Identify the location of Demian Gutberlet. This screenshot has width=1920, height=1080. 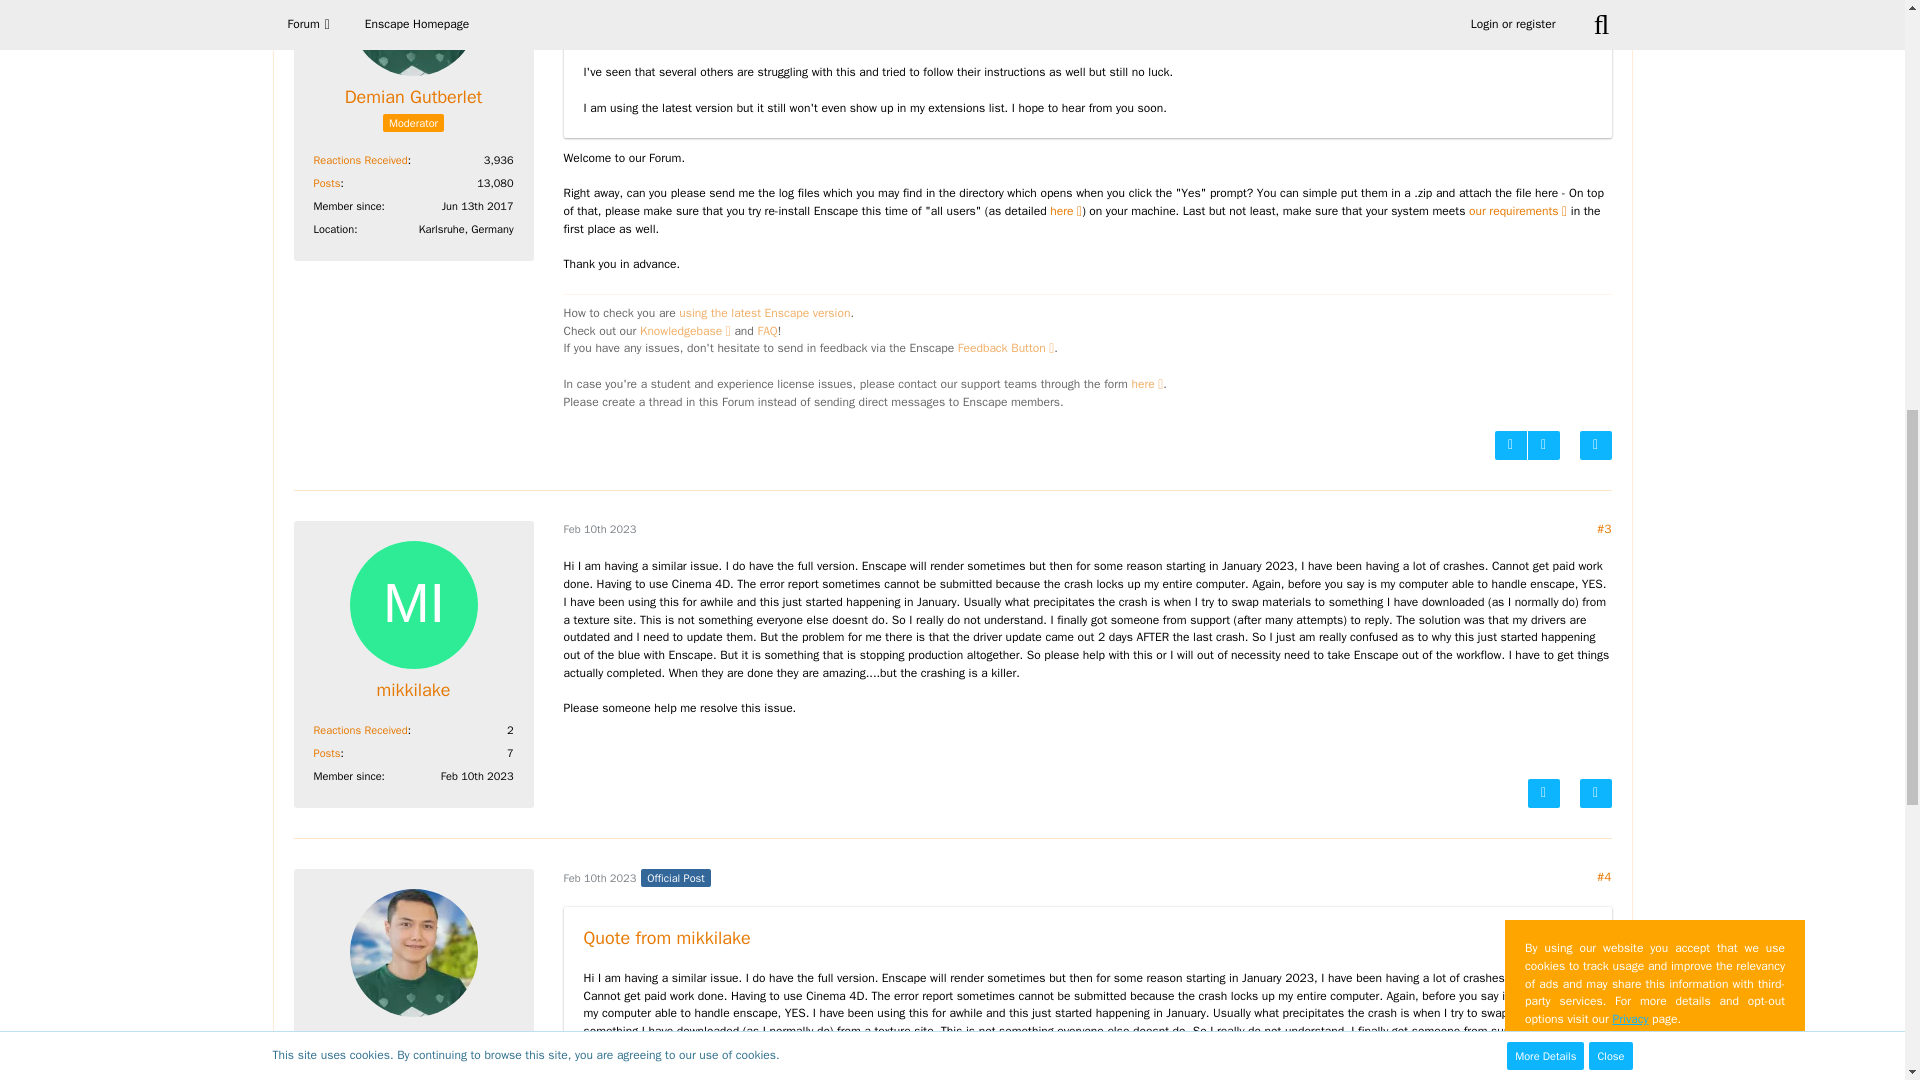
(414, 98).